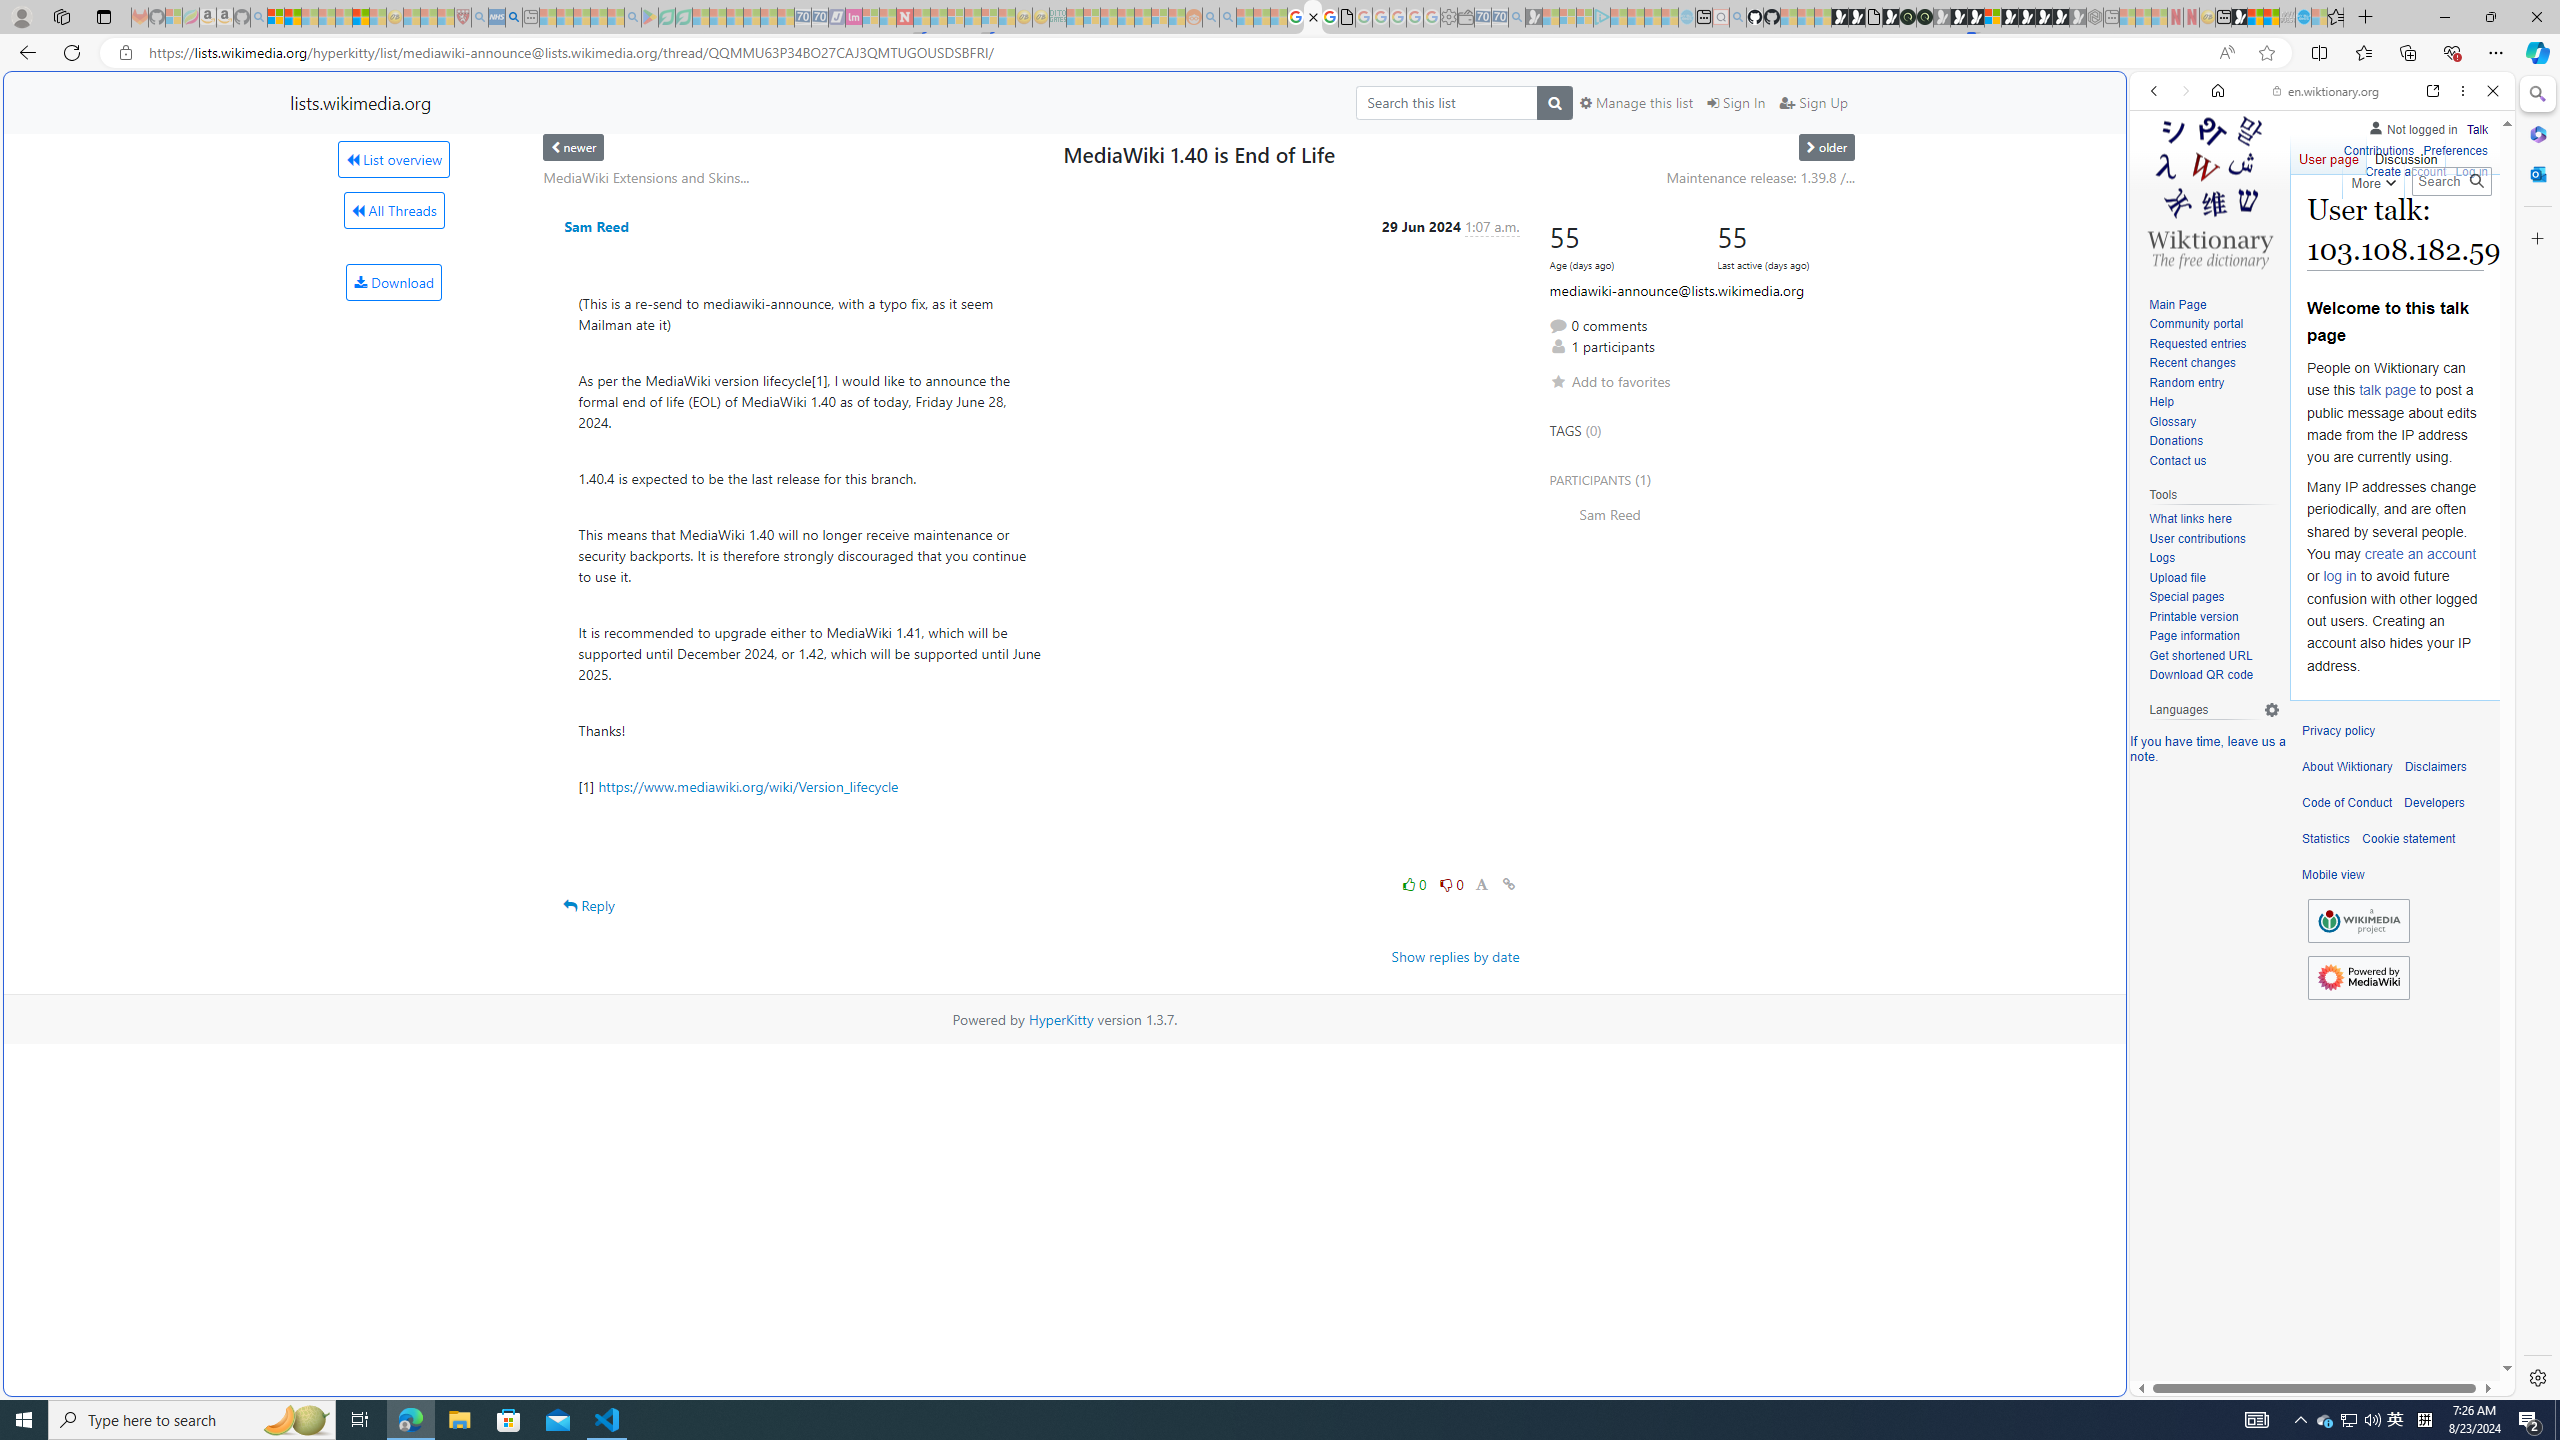  What do you see at coordinates (2214, 442) in the screenshot?
I see `Donations` at bounding box center [2214, 442].